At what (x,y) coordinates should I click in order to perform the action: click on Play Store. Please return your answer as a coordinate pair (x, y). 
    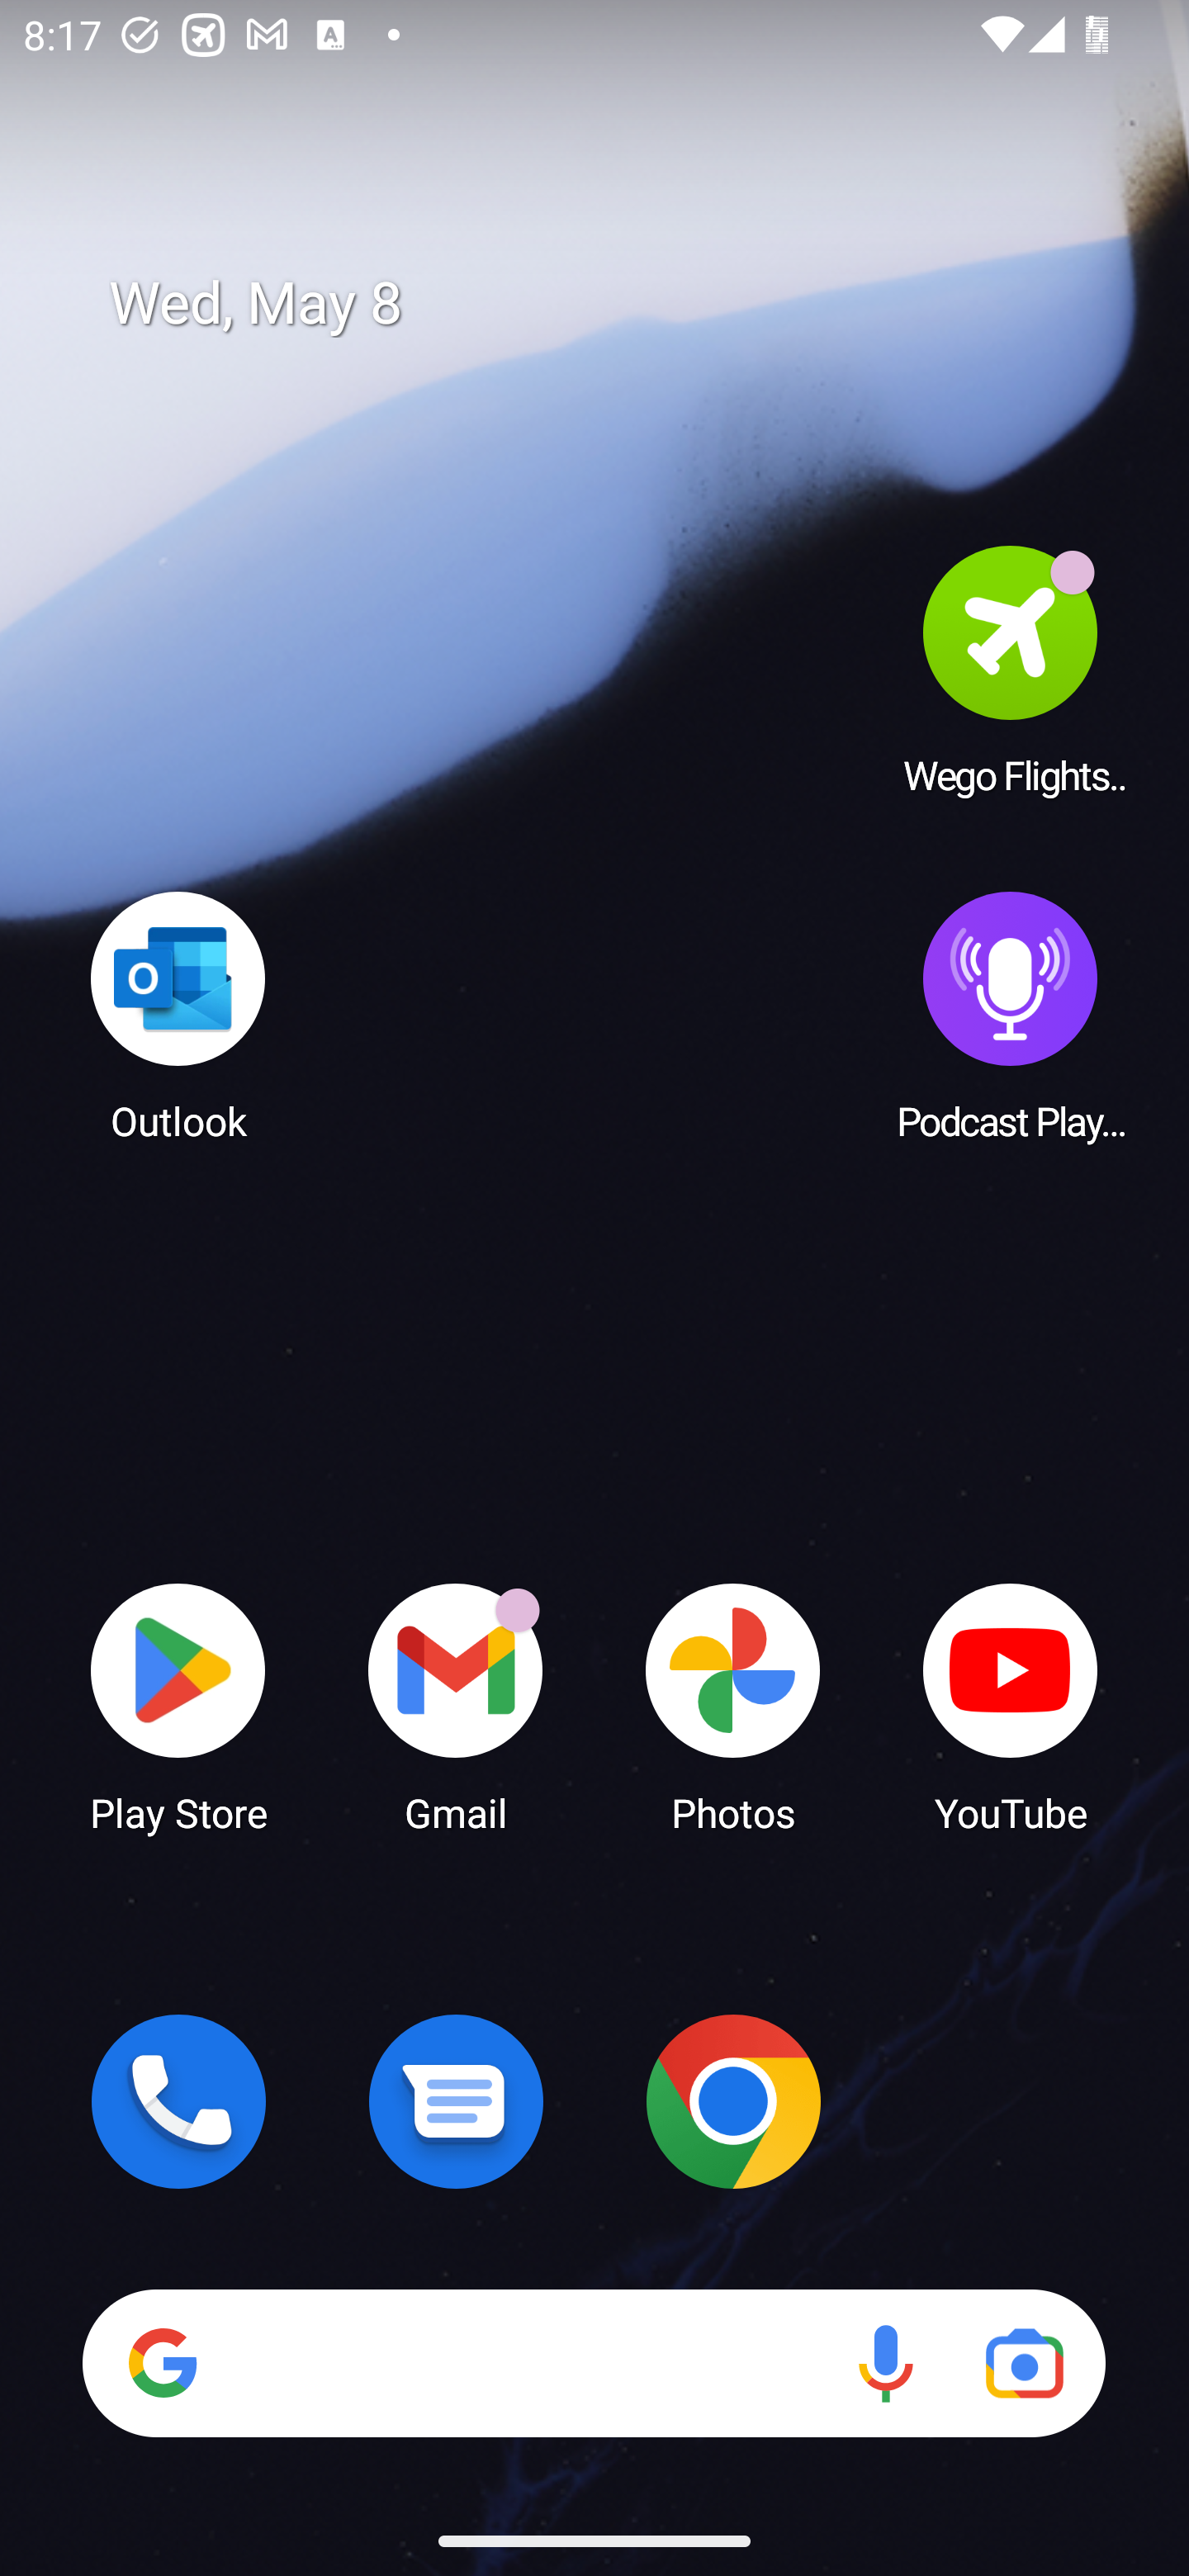
    Looking at the image, I should click on (178, 1706).